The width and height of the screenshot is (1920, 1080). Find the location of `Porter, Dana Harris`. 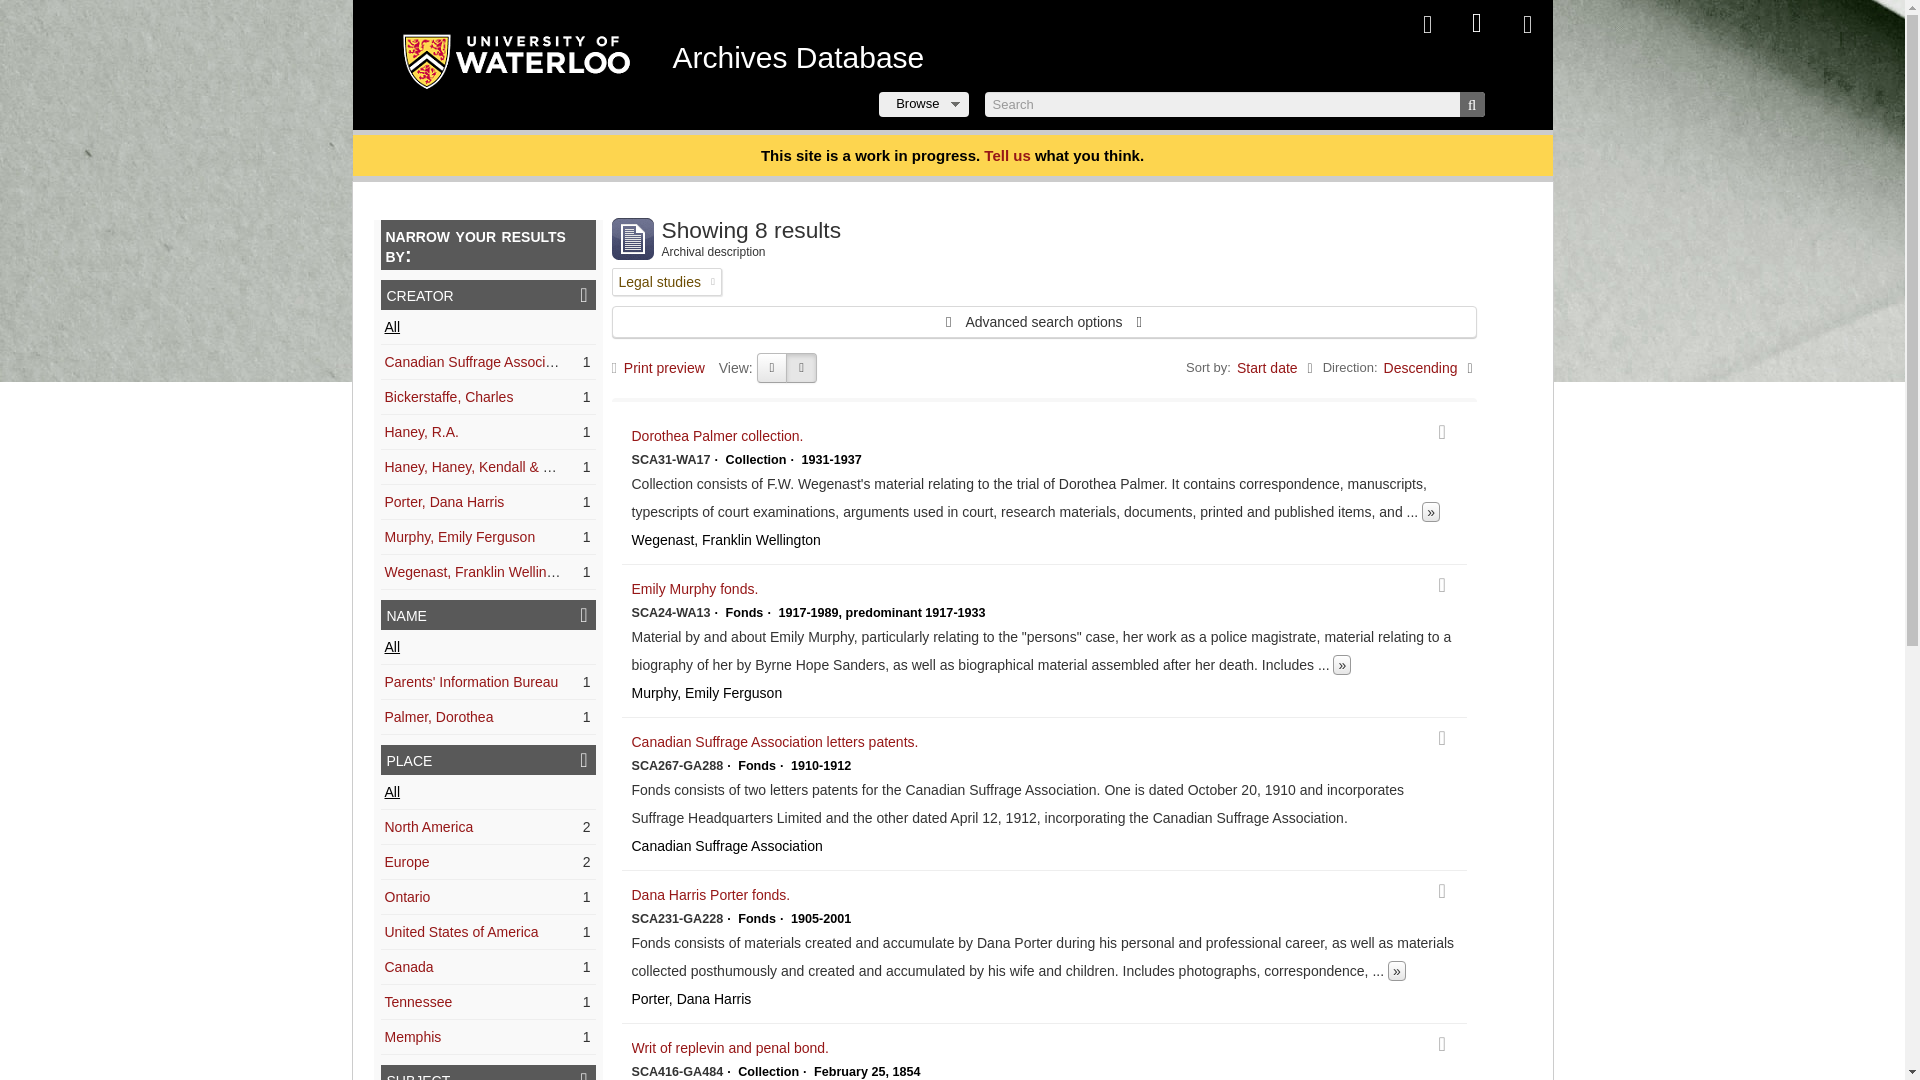

Porter, Dana Harris is located at coordinates (444, 501).